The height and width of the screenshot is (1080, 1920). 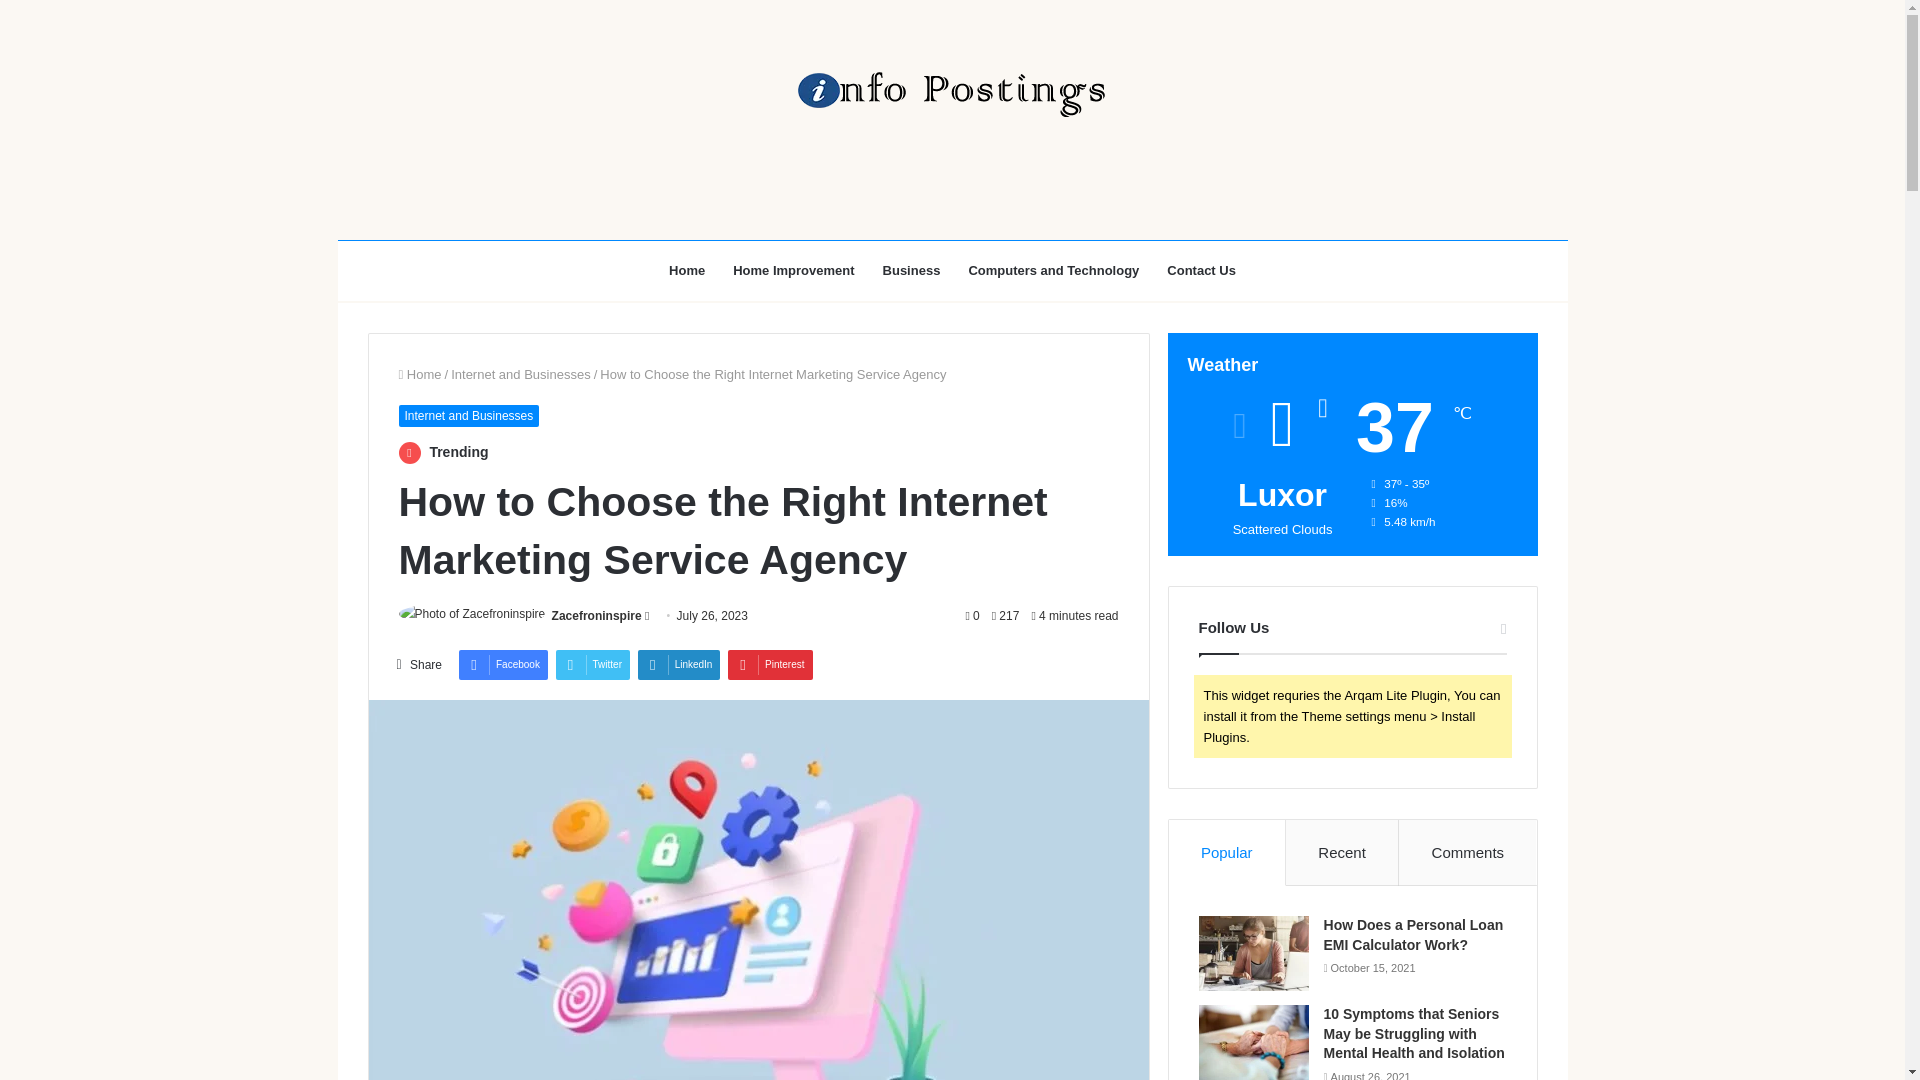 I want to click on Internet and Businesses, so click(x=520, y=374).